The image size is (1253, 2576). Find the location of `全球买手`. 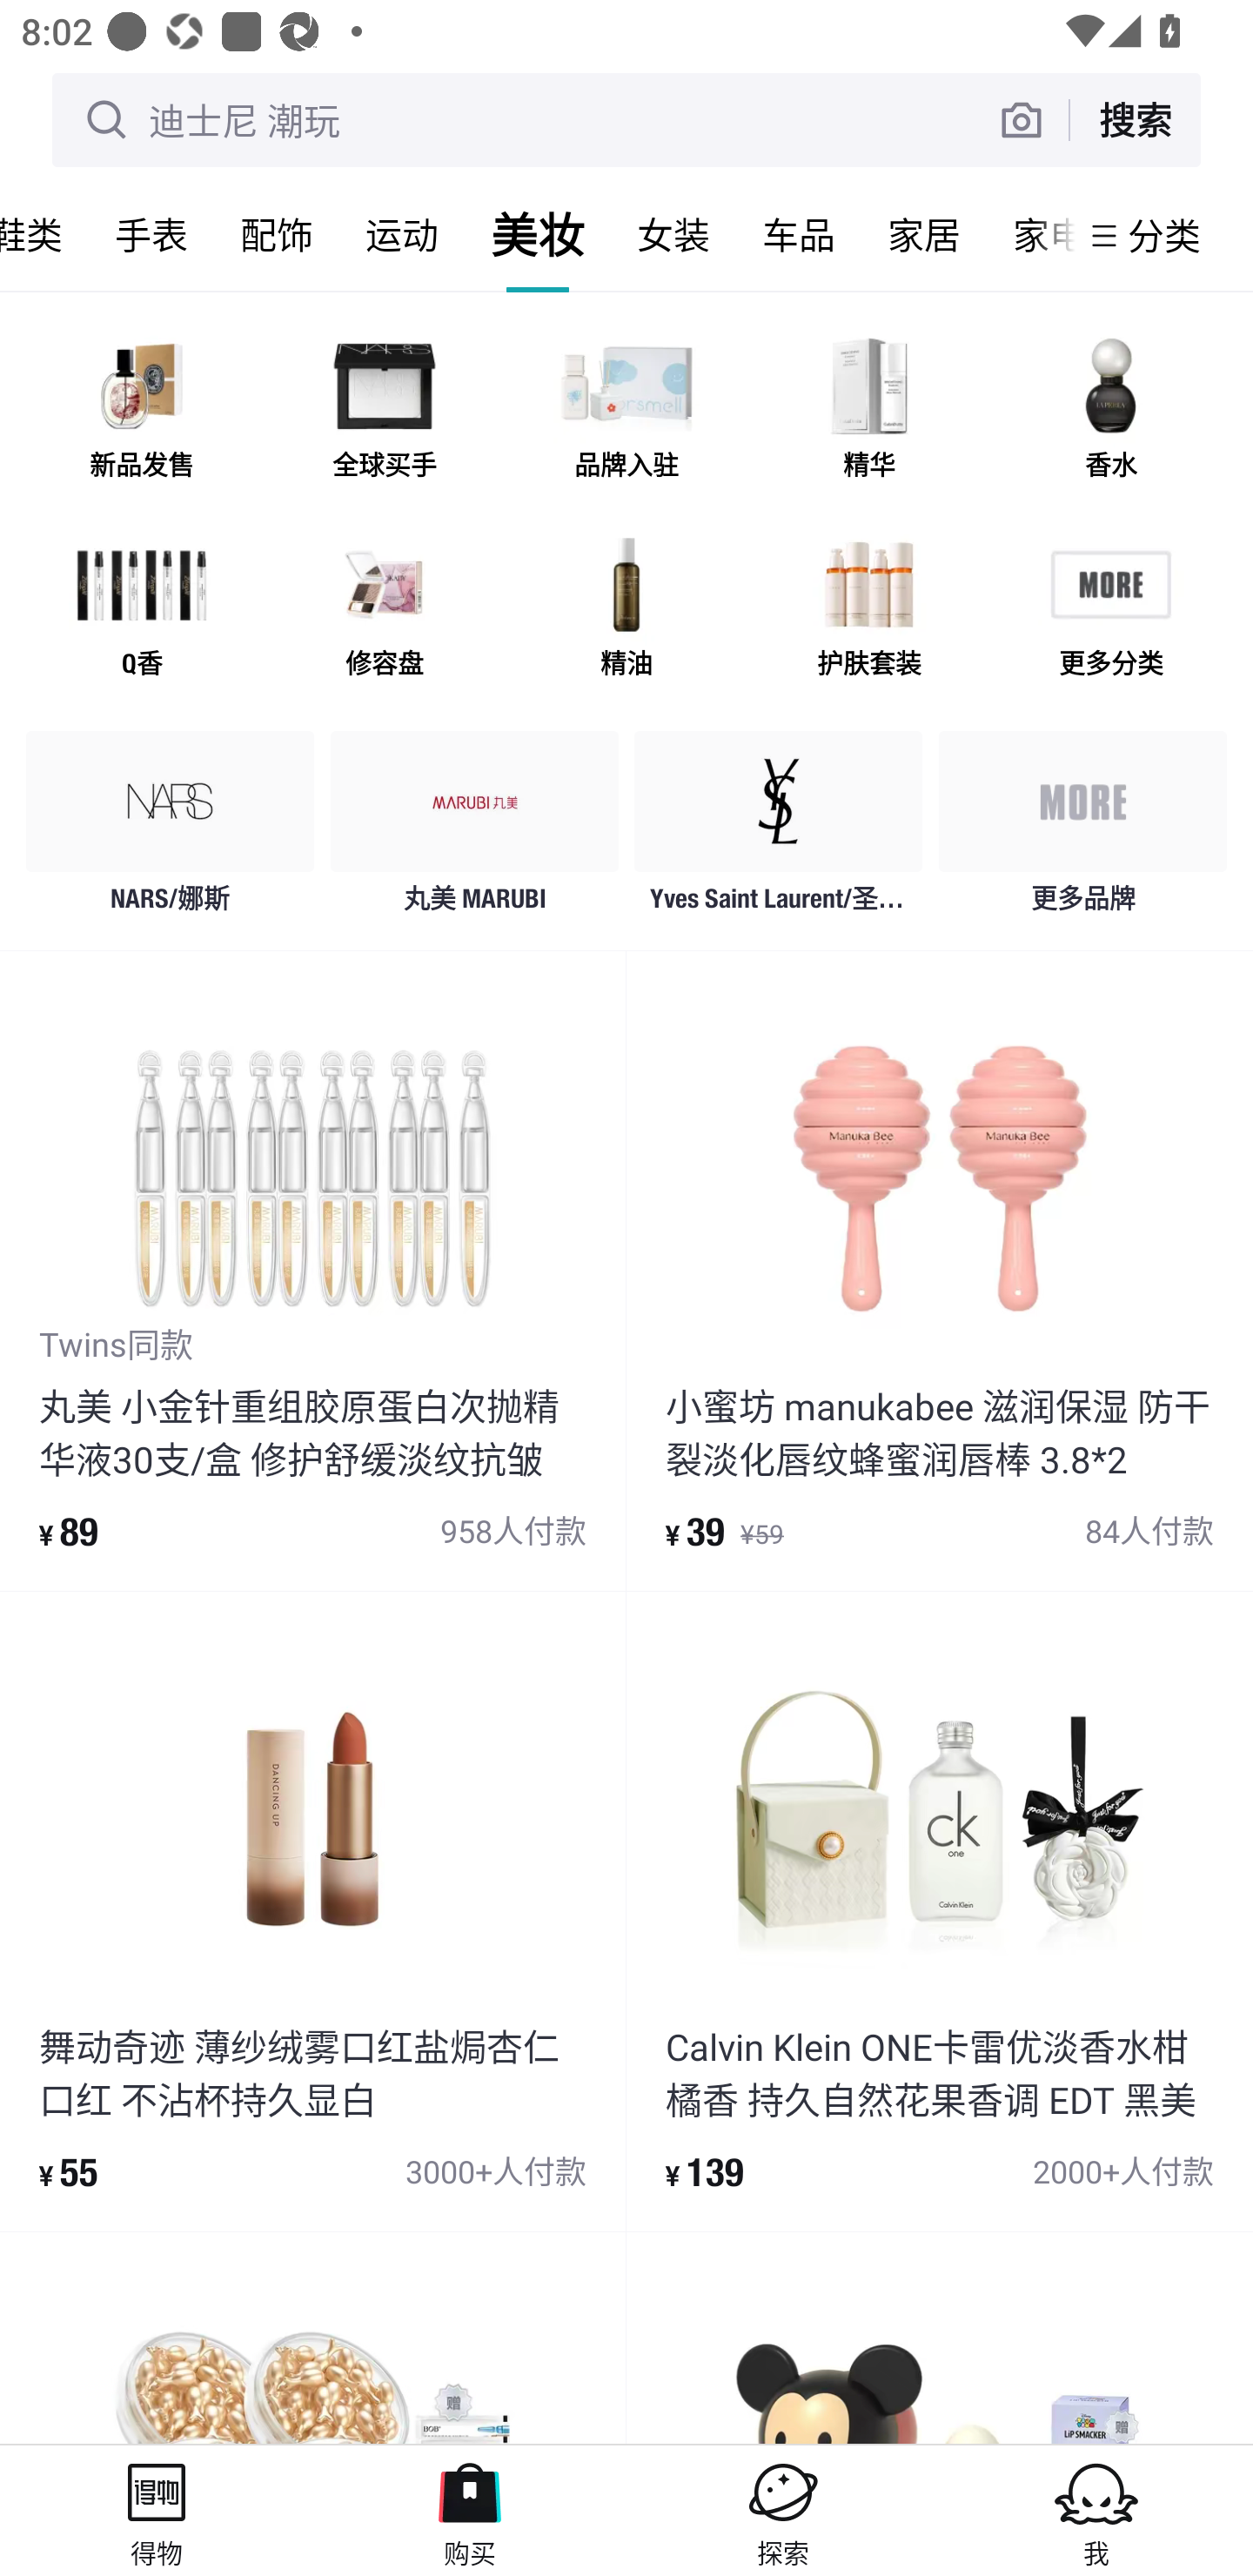

全球买手 is located at coordinates (384, 413).